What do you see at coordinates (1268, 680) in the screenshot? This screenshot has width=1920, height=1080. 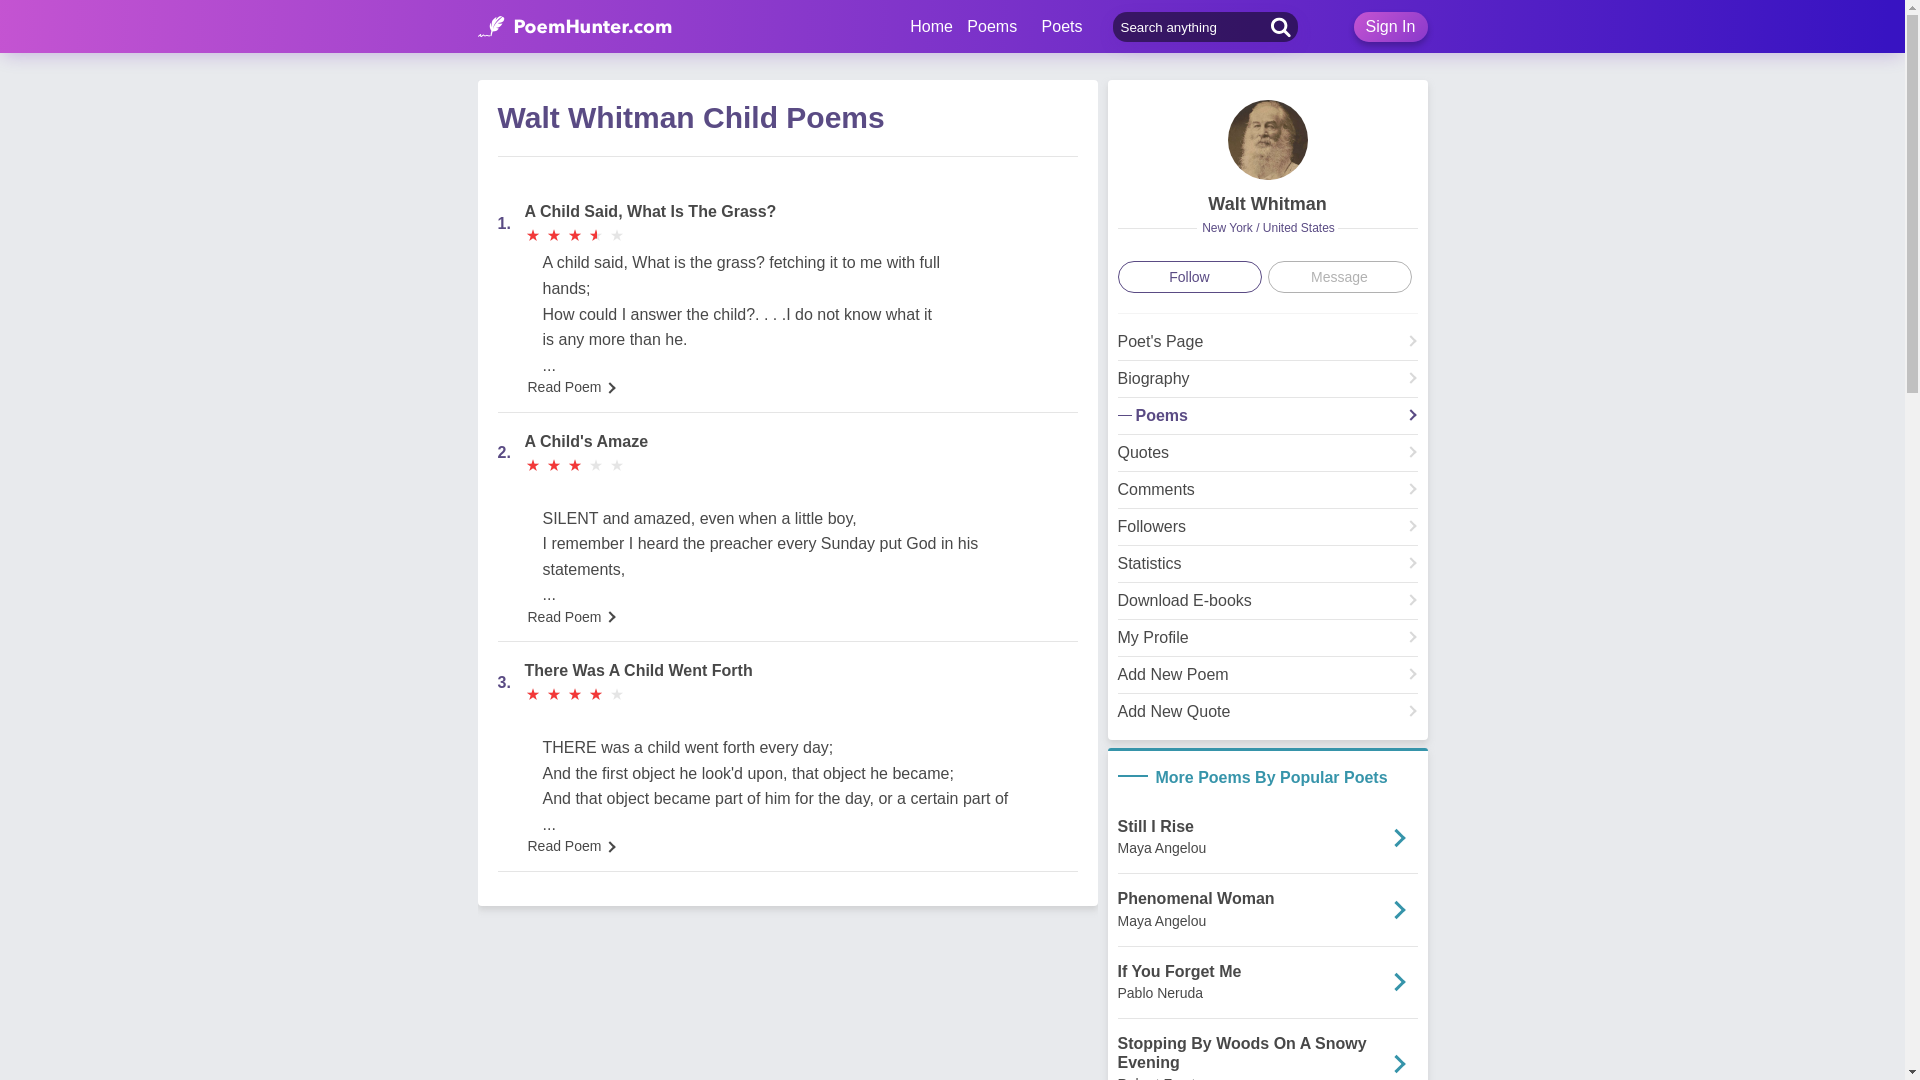 I see `Add New Poem` at bounding box center [1268, 680].